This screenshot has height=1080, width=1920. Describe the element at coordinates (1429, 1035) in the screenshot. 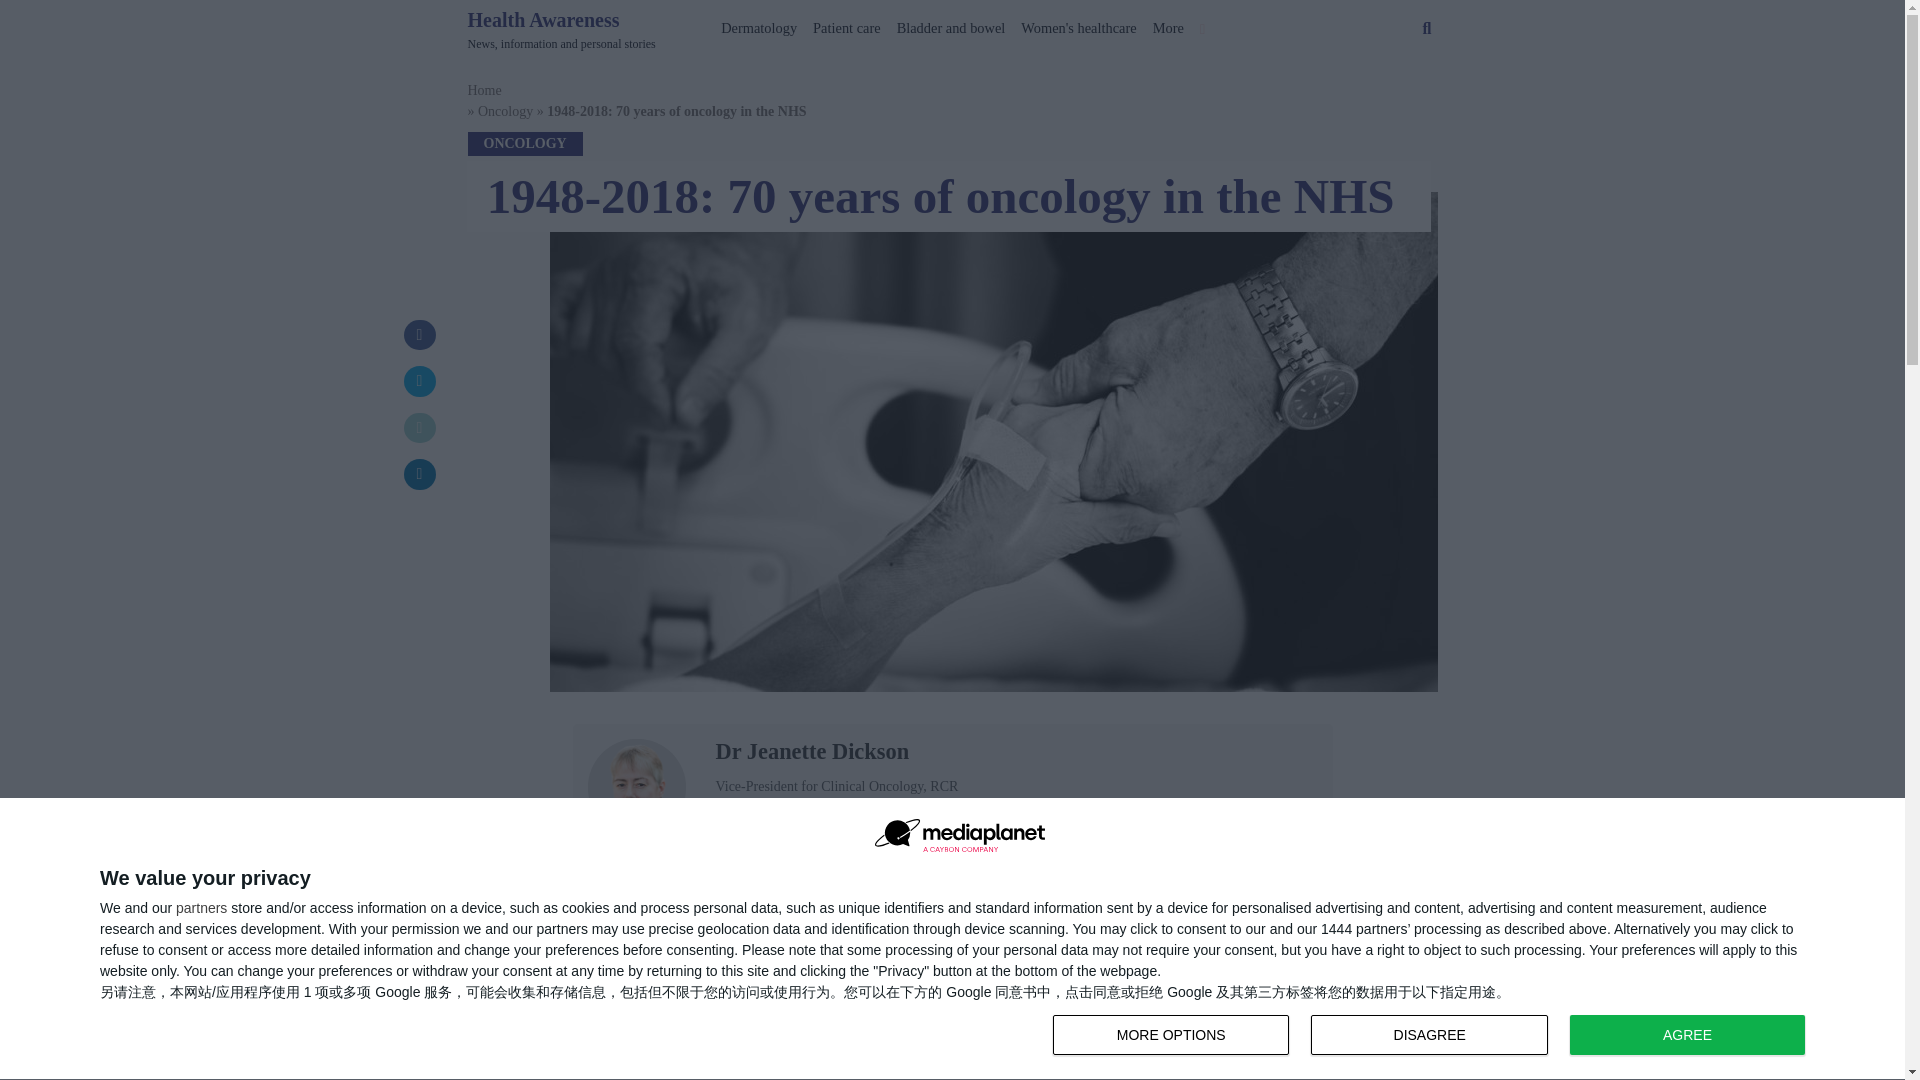

I see `More` at that location.